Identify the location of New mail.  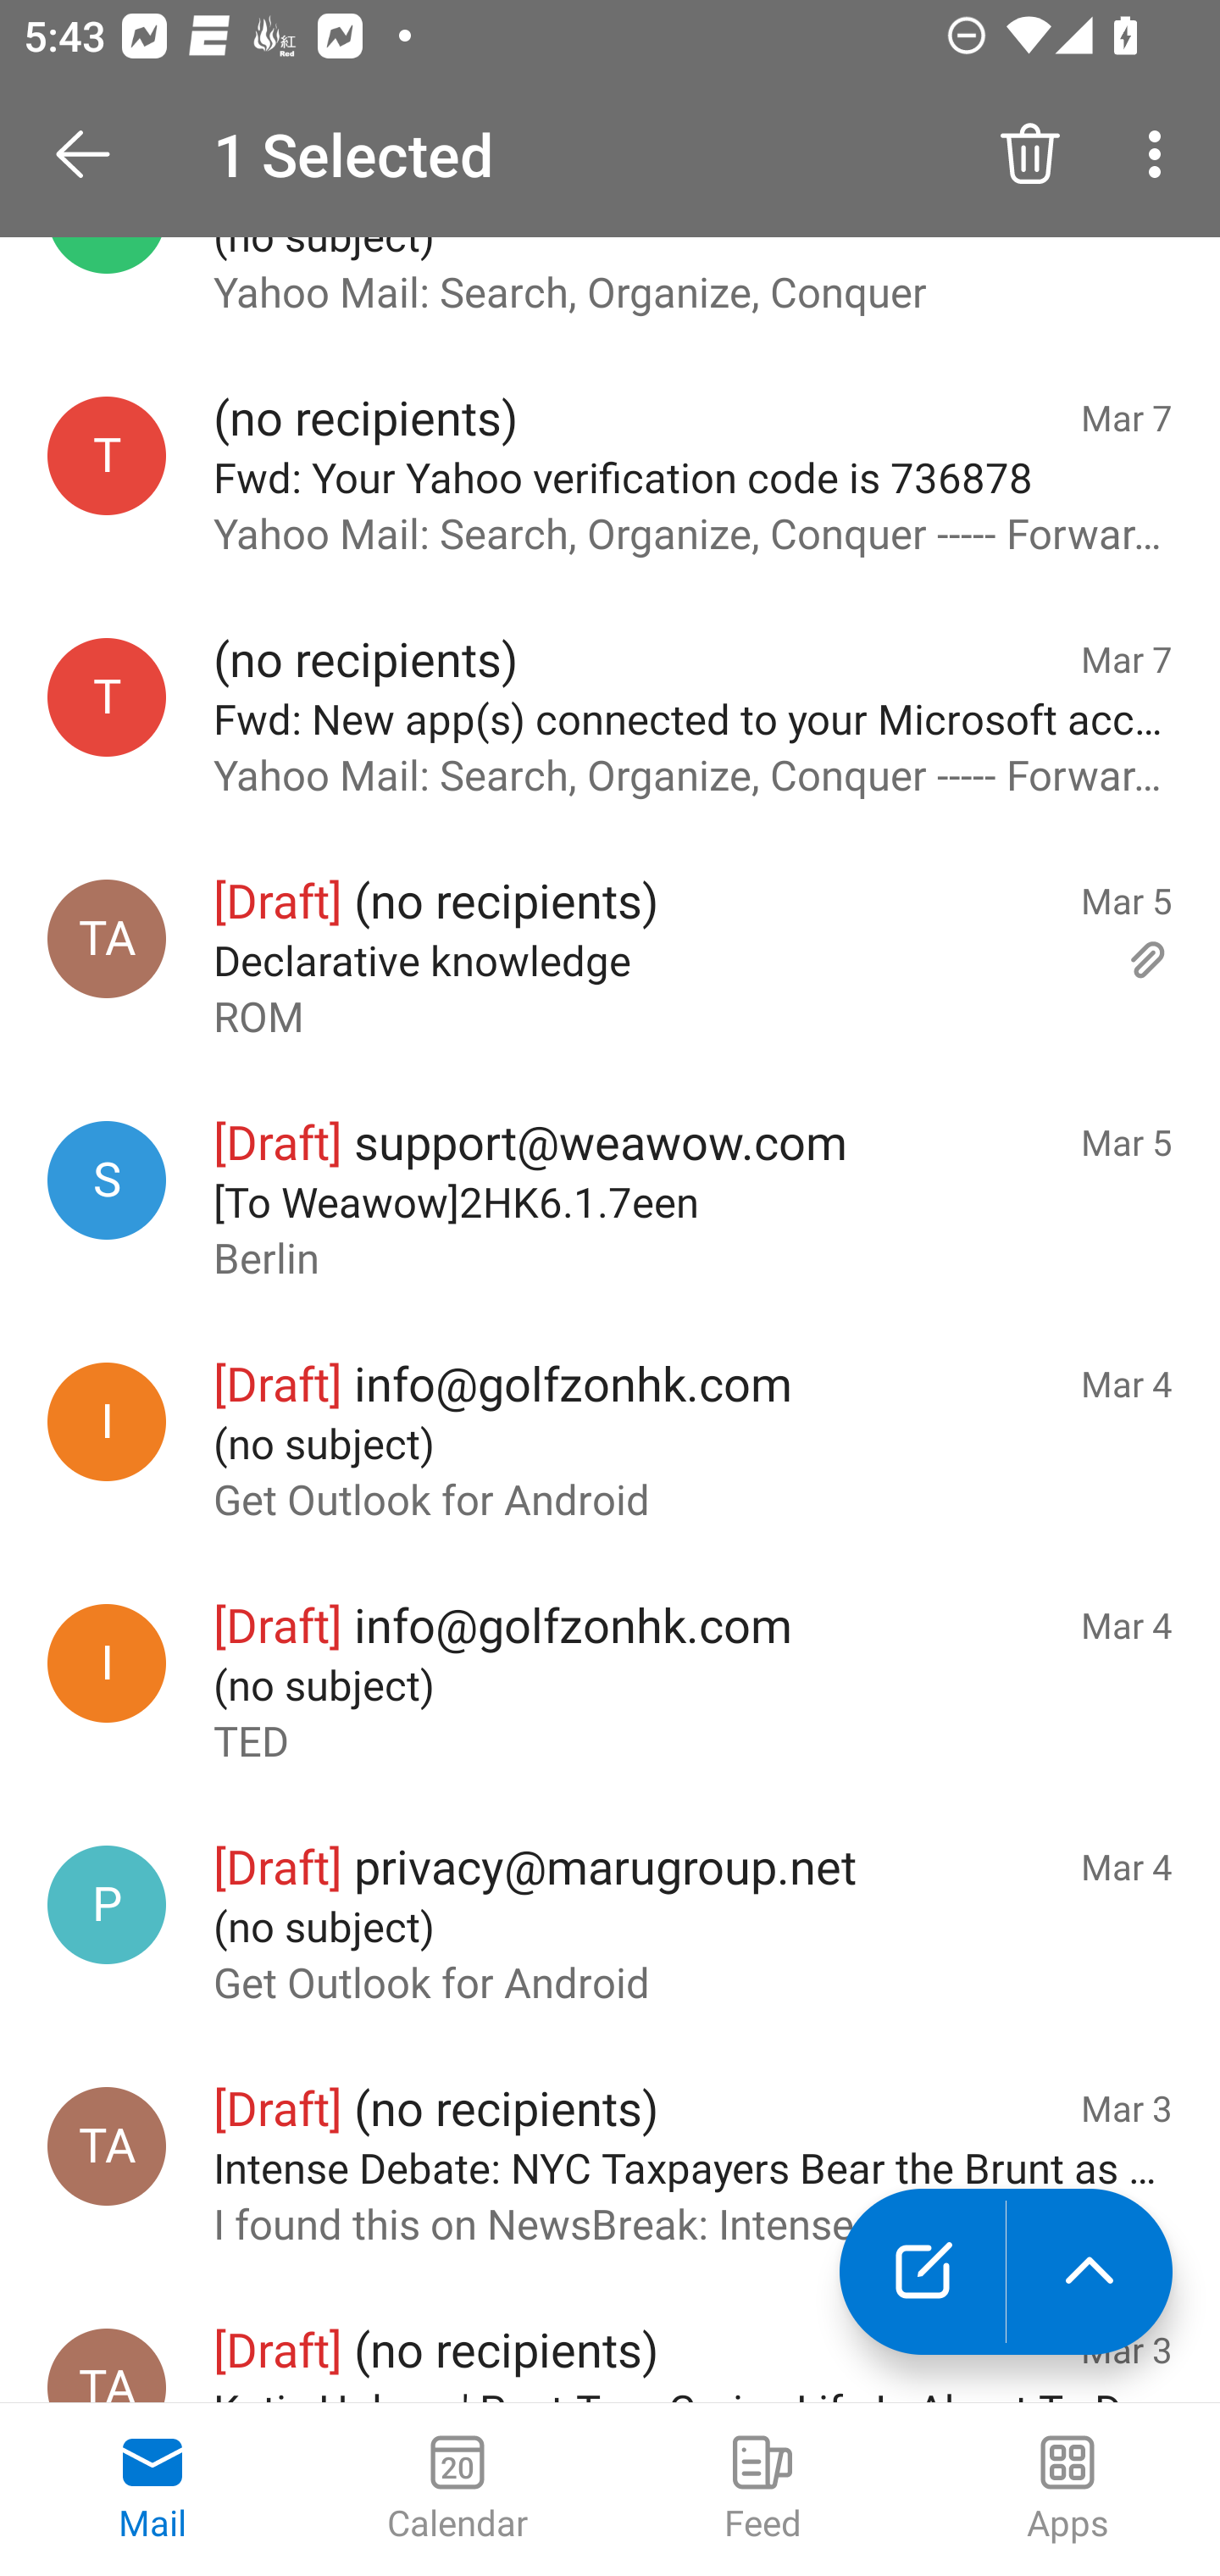
(922, 2272).